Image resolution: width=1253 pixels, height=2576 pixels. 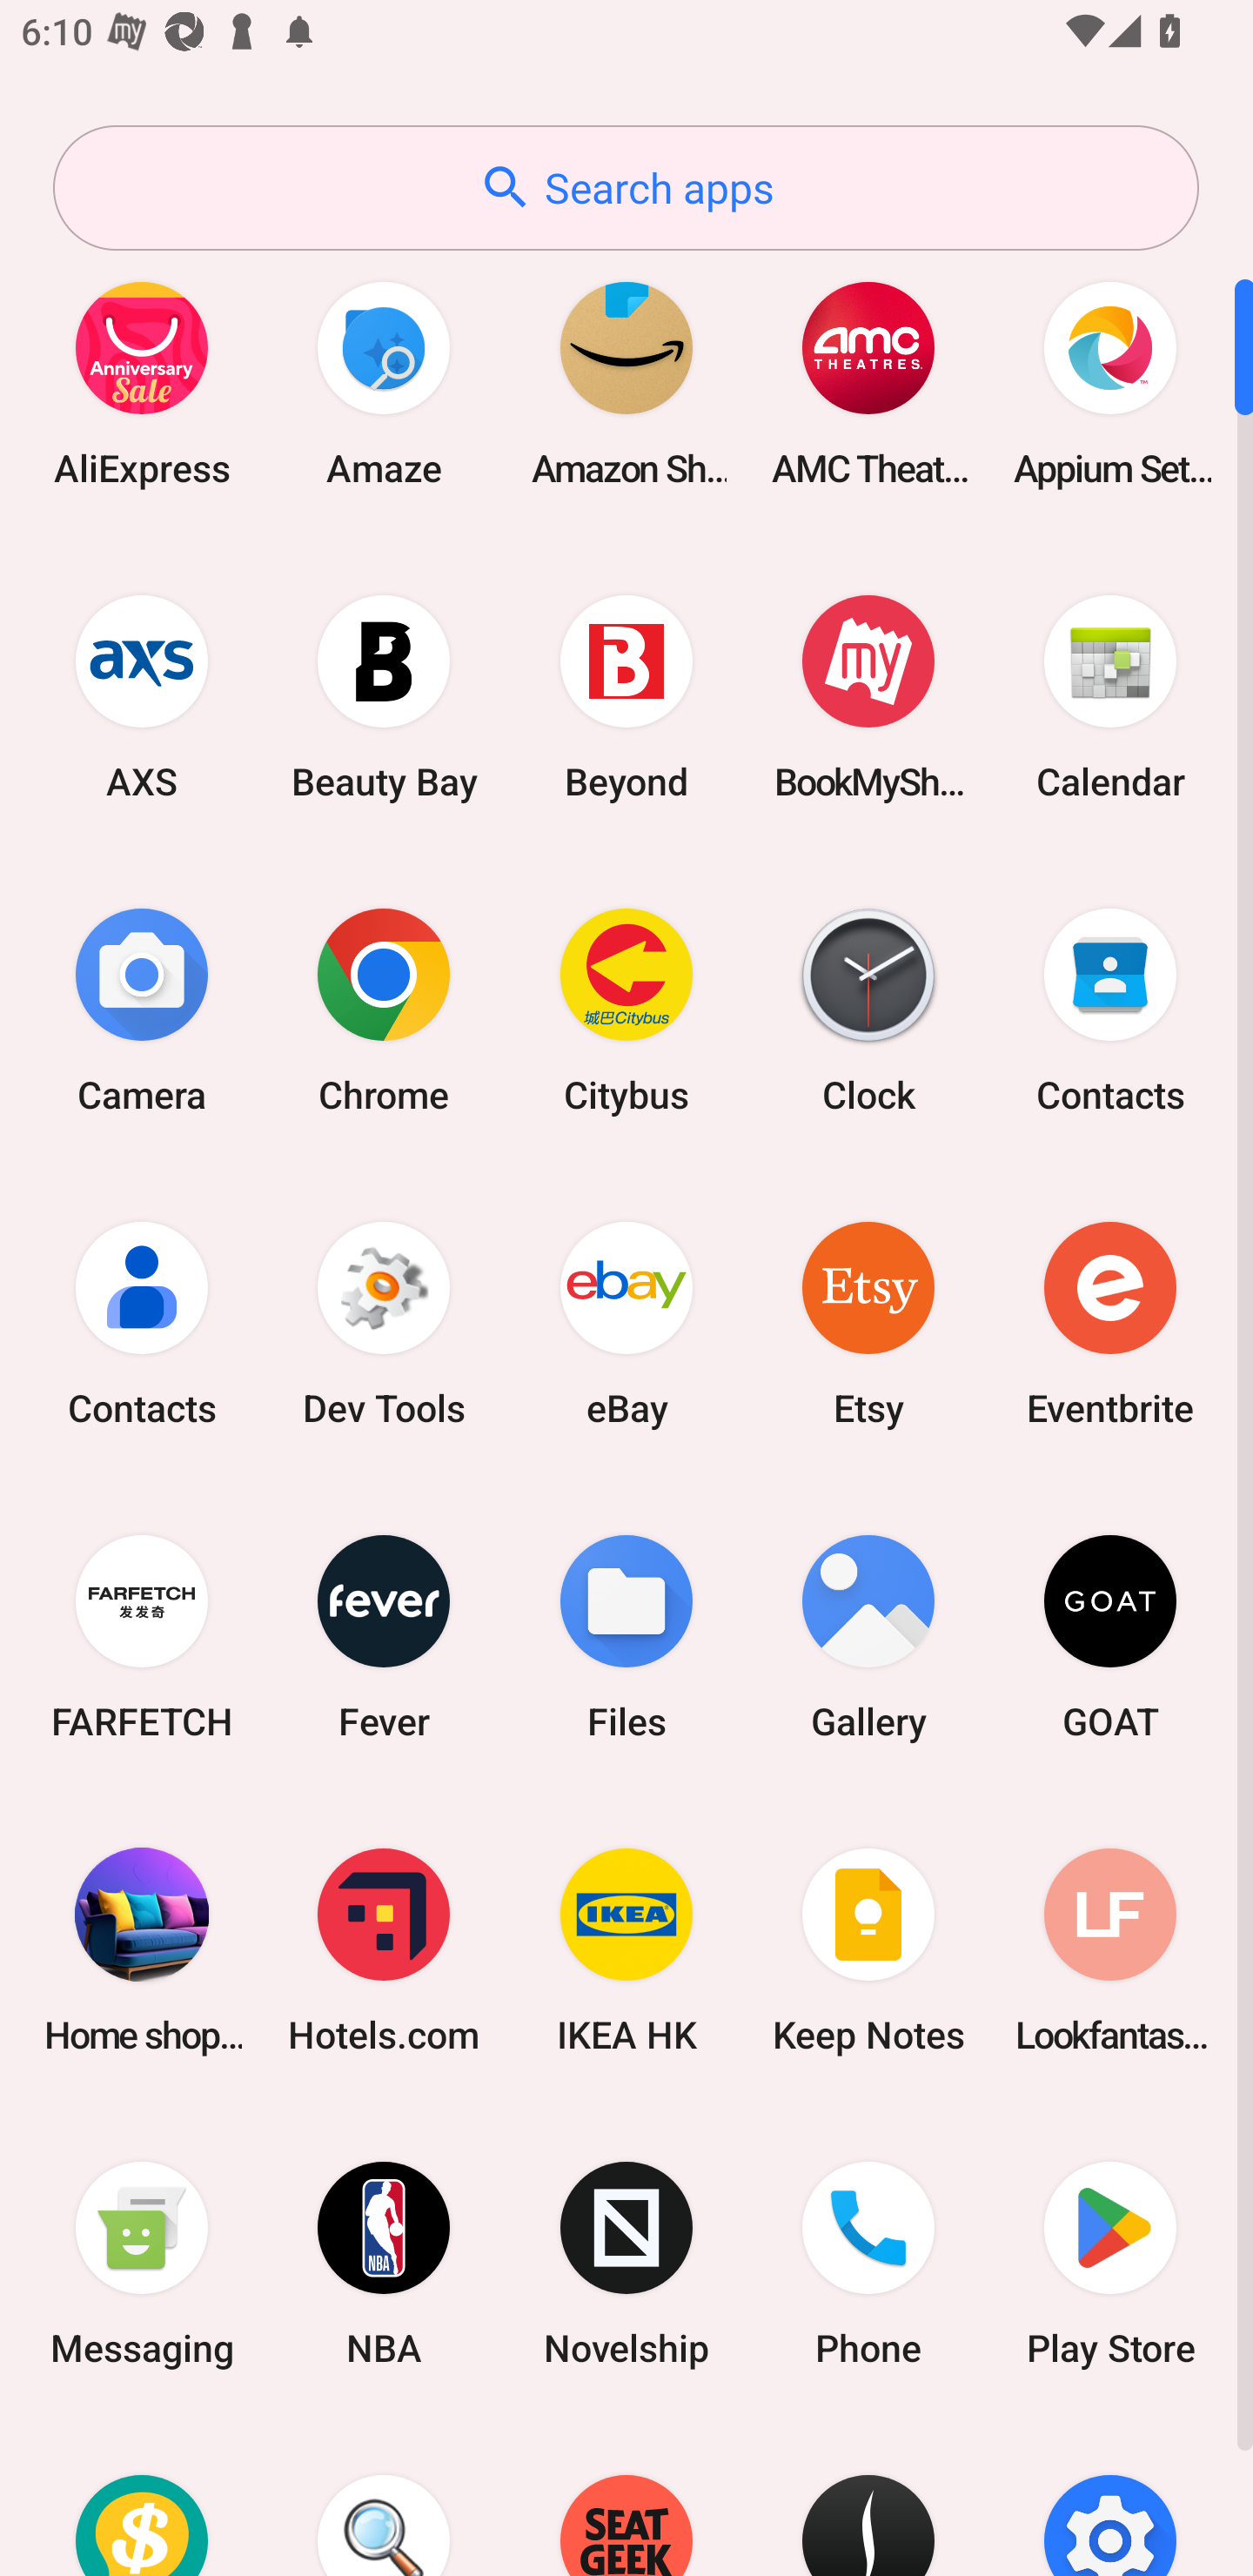 I want to click on Camera, so click(x=142, y=1010).